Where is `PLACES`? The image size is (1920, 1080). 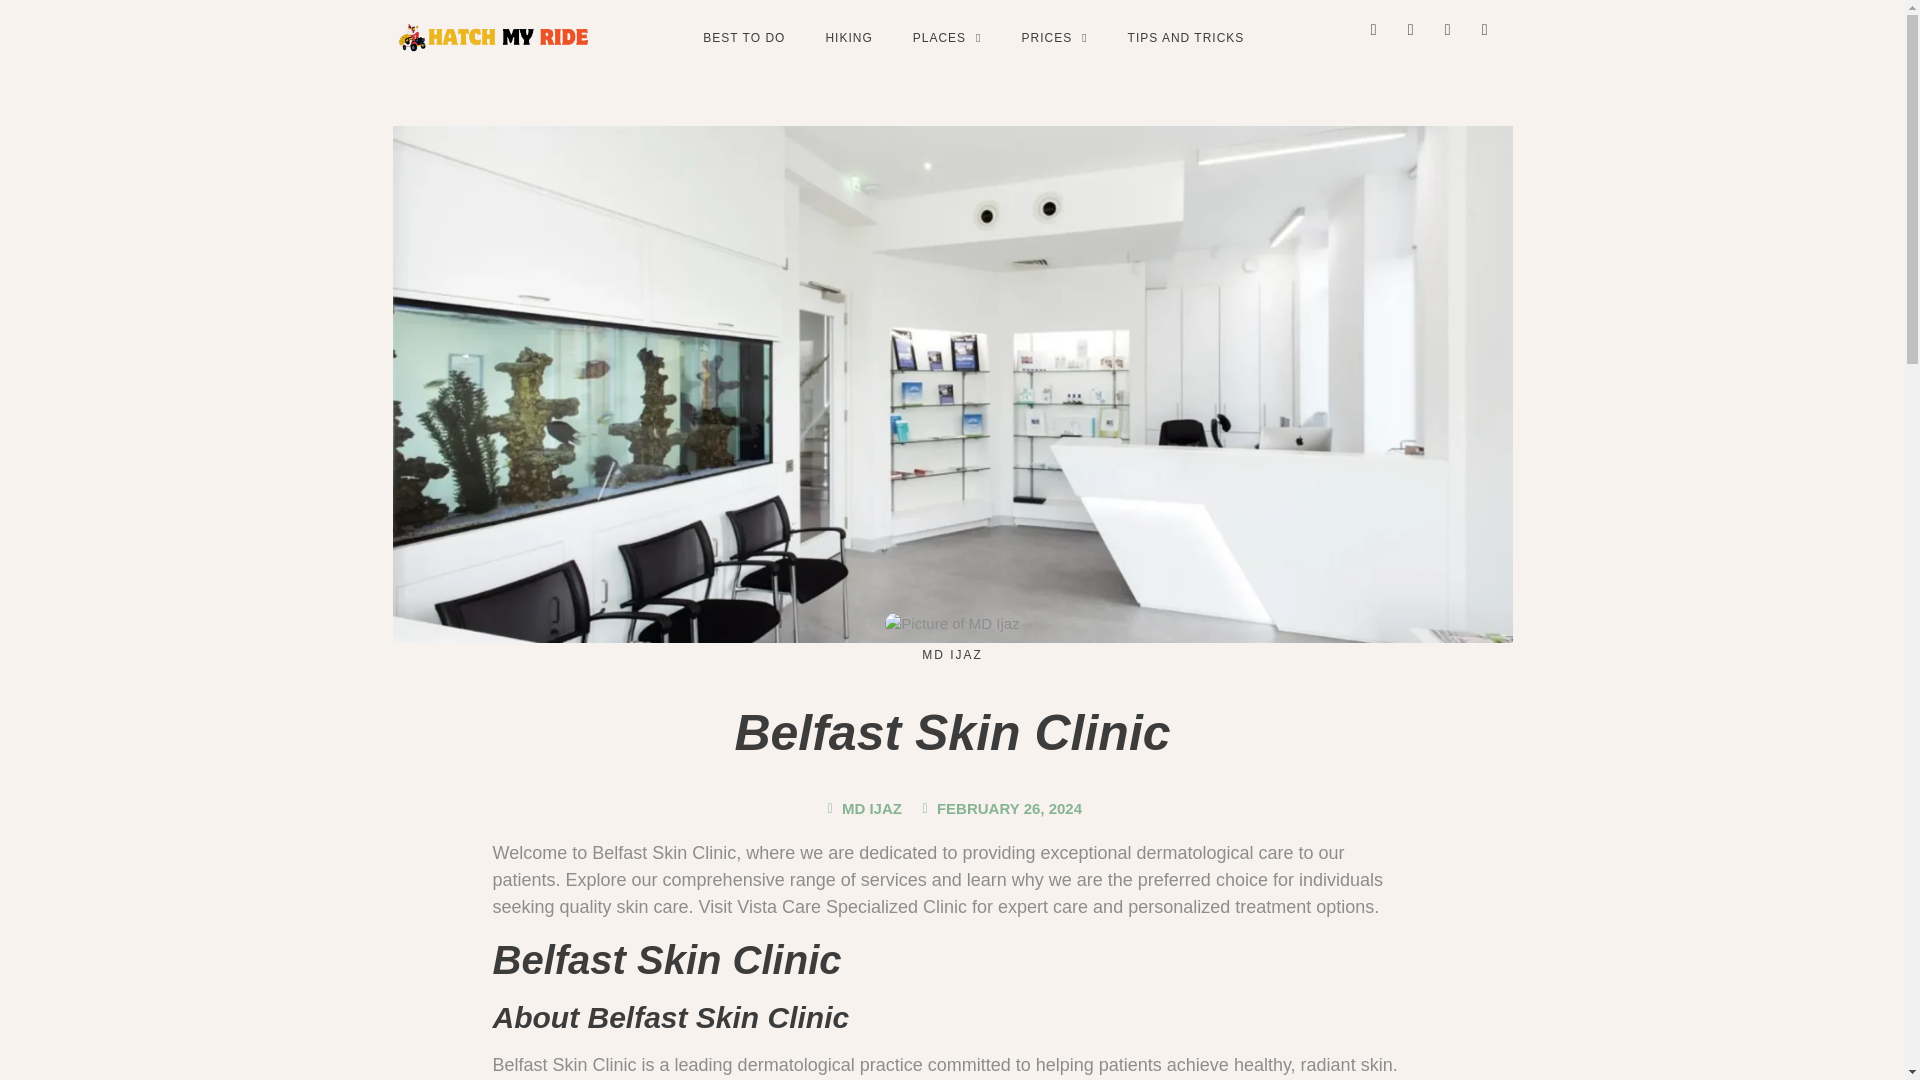 PLACES is located at coordinates (947, 38).